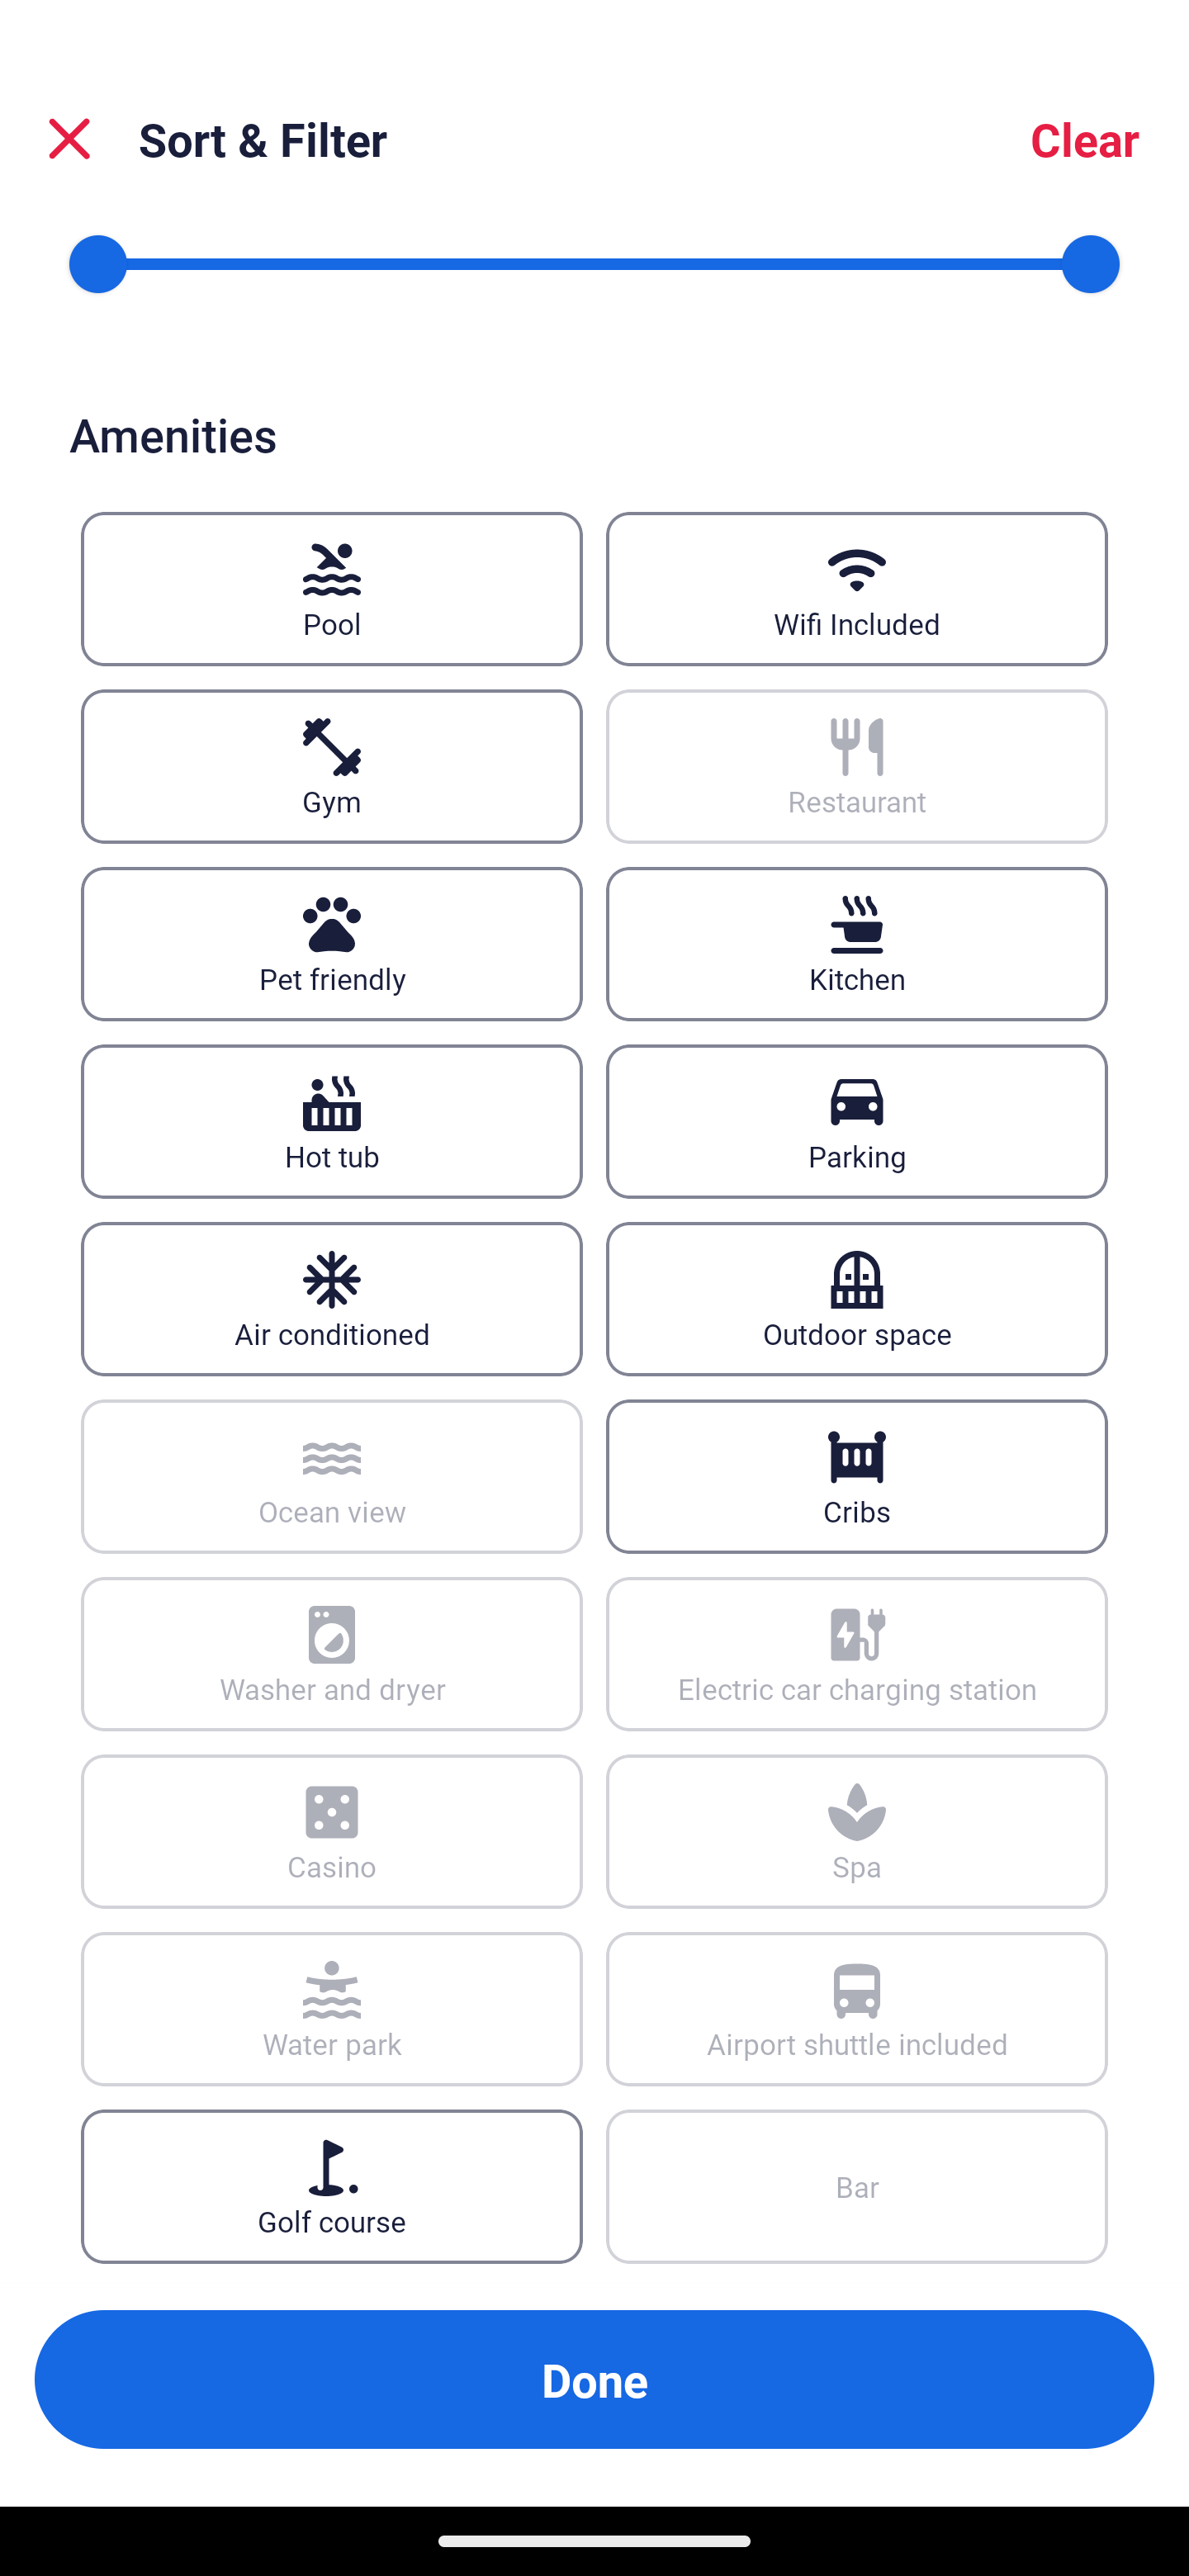 The height and width of the screenshot is (2576, 1189). I want to click on Spa, so click(857, 1831).